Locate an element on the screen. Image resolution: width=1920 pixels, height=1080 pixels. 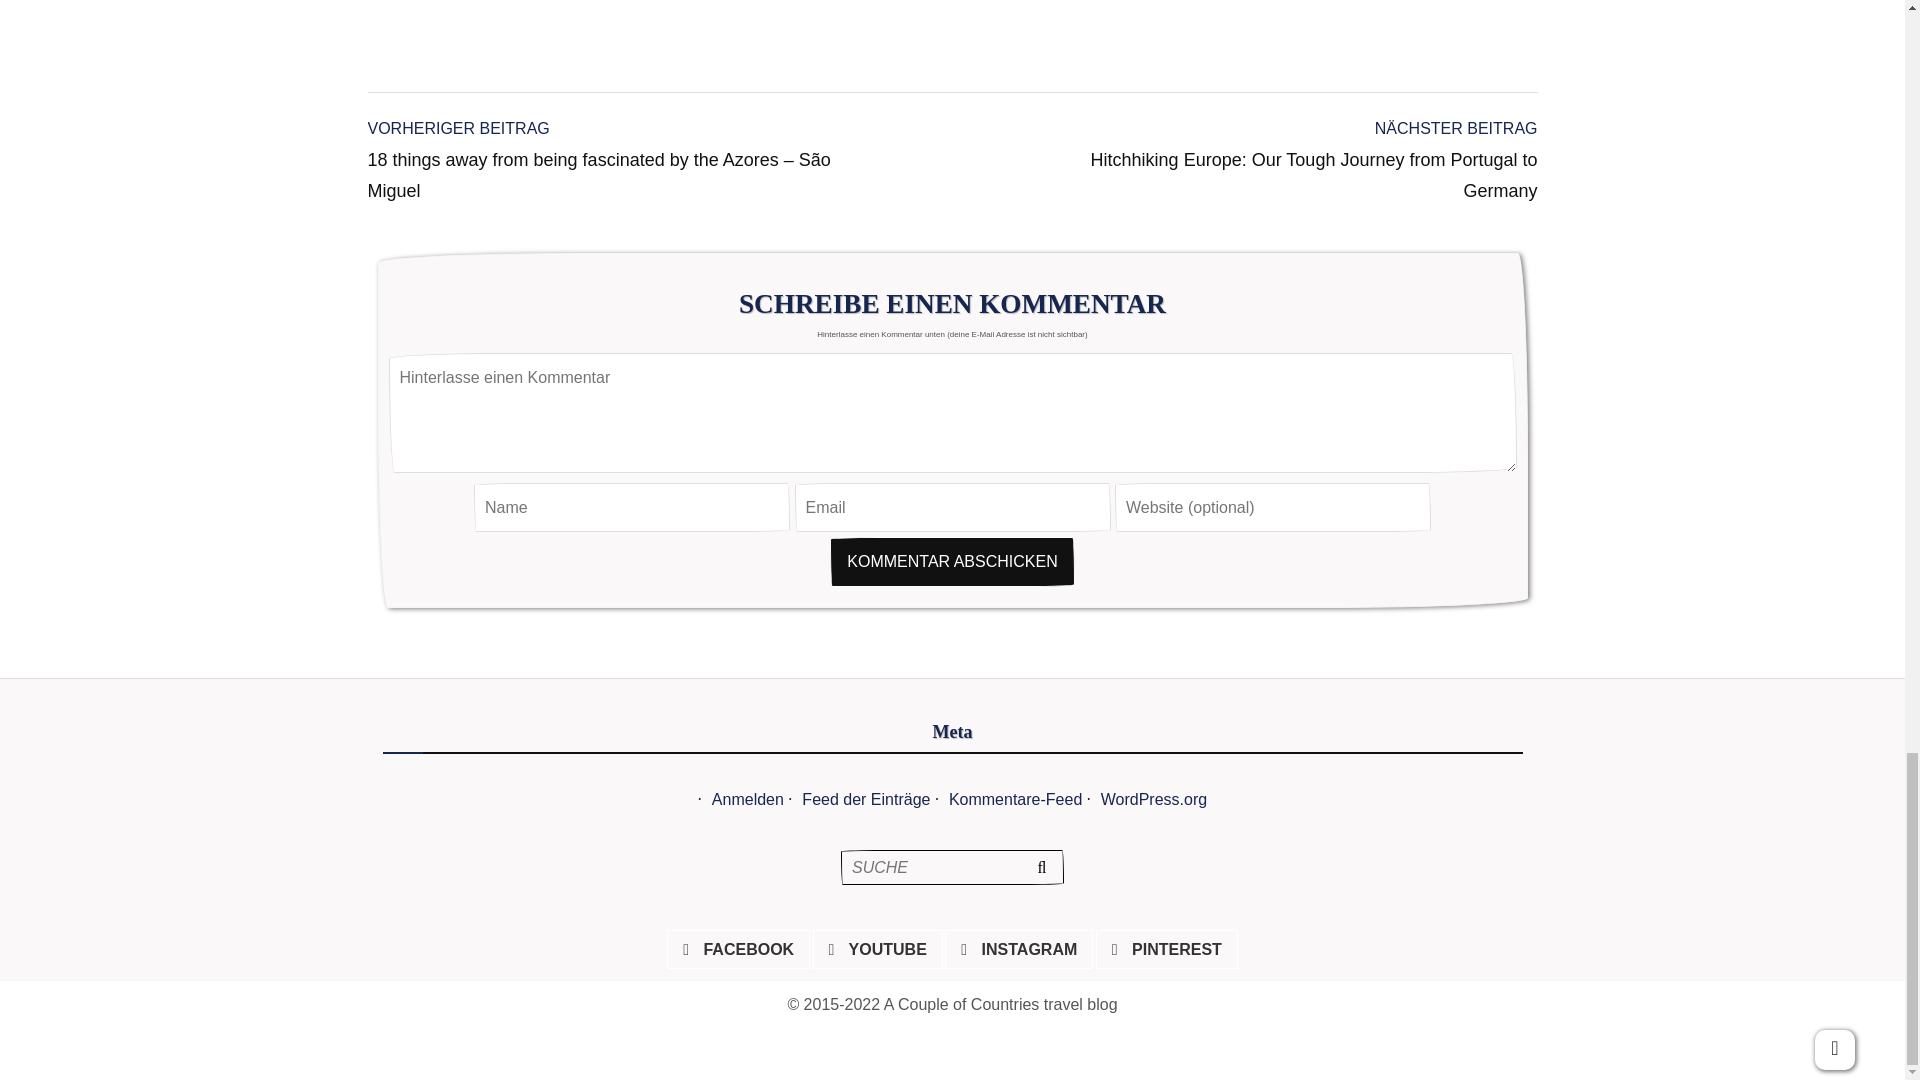
FACEBOOK is located at coordinates (738, 949).